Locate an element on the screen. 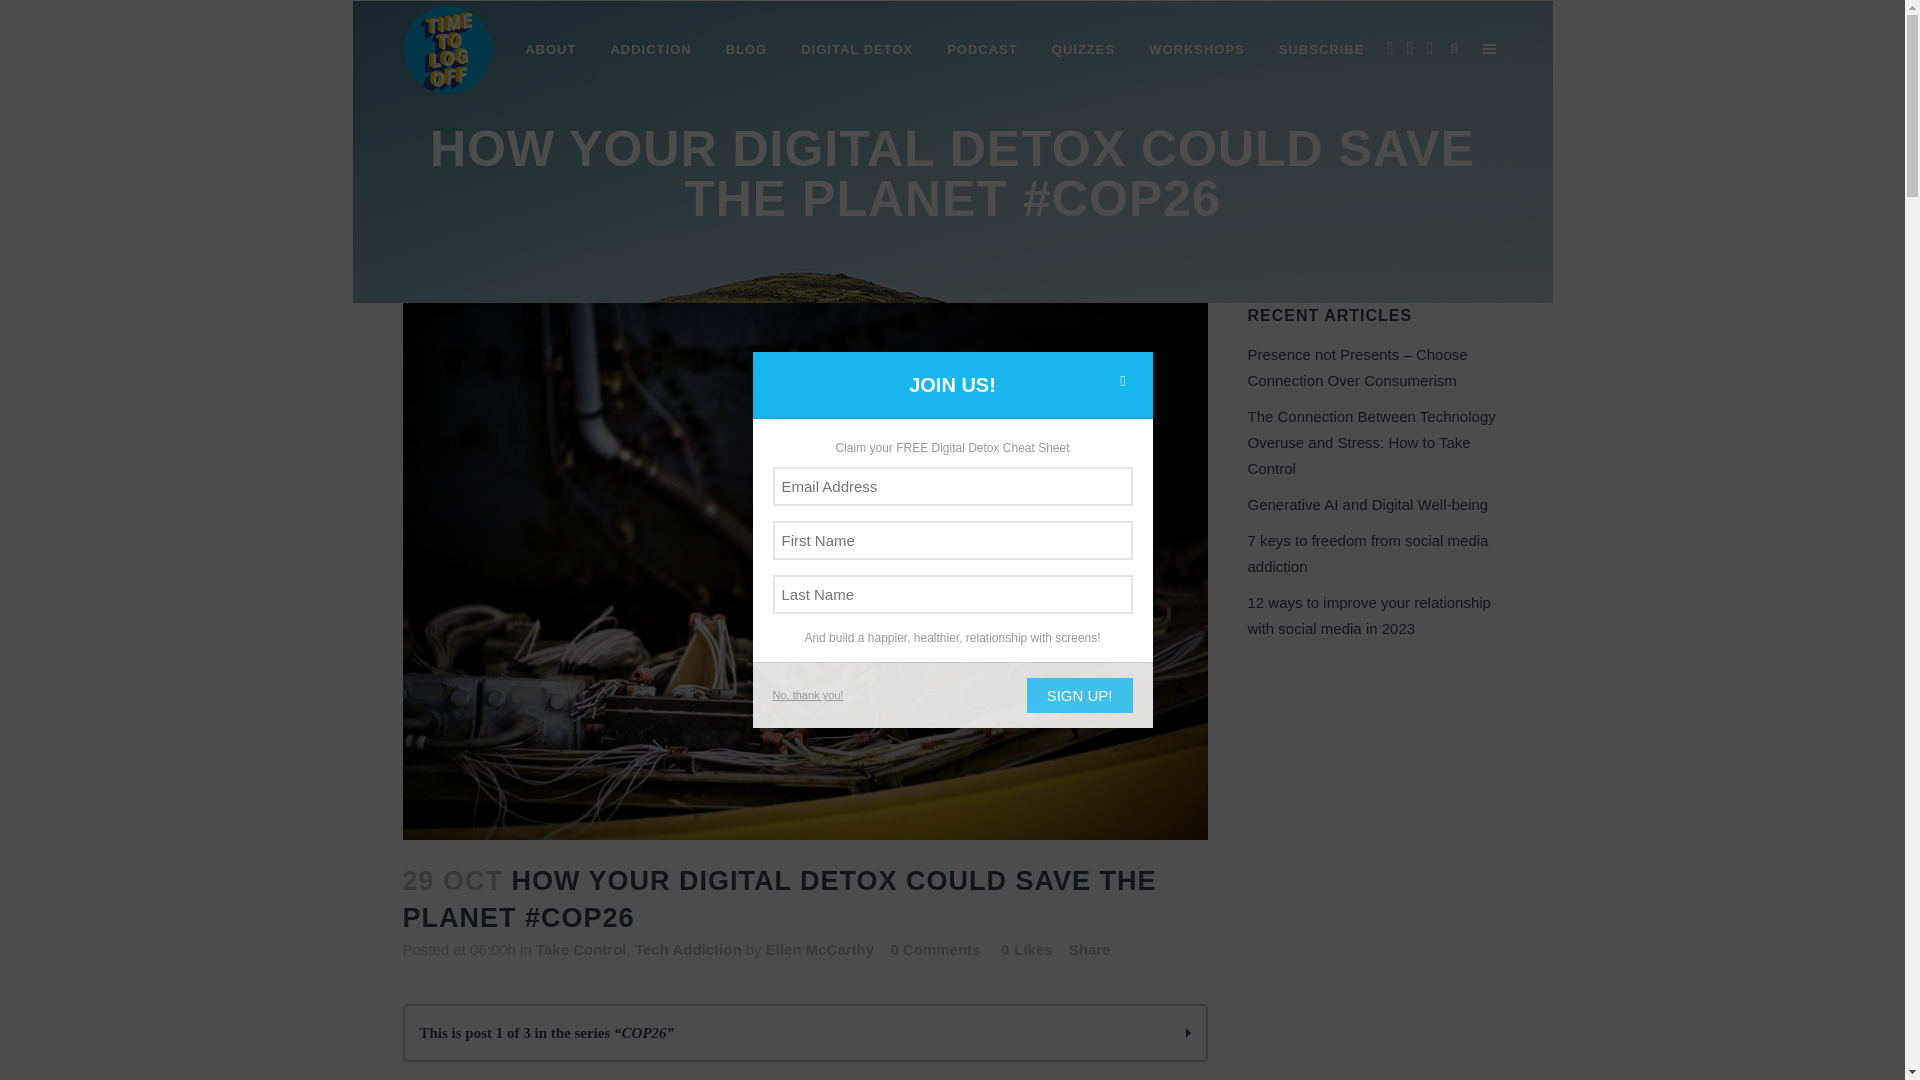  Like this is located at coordinates (1026, 949).